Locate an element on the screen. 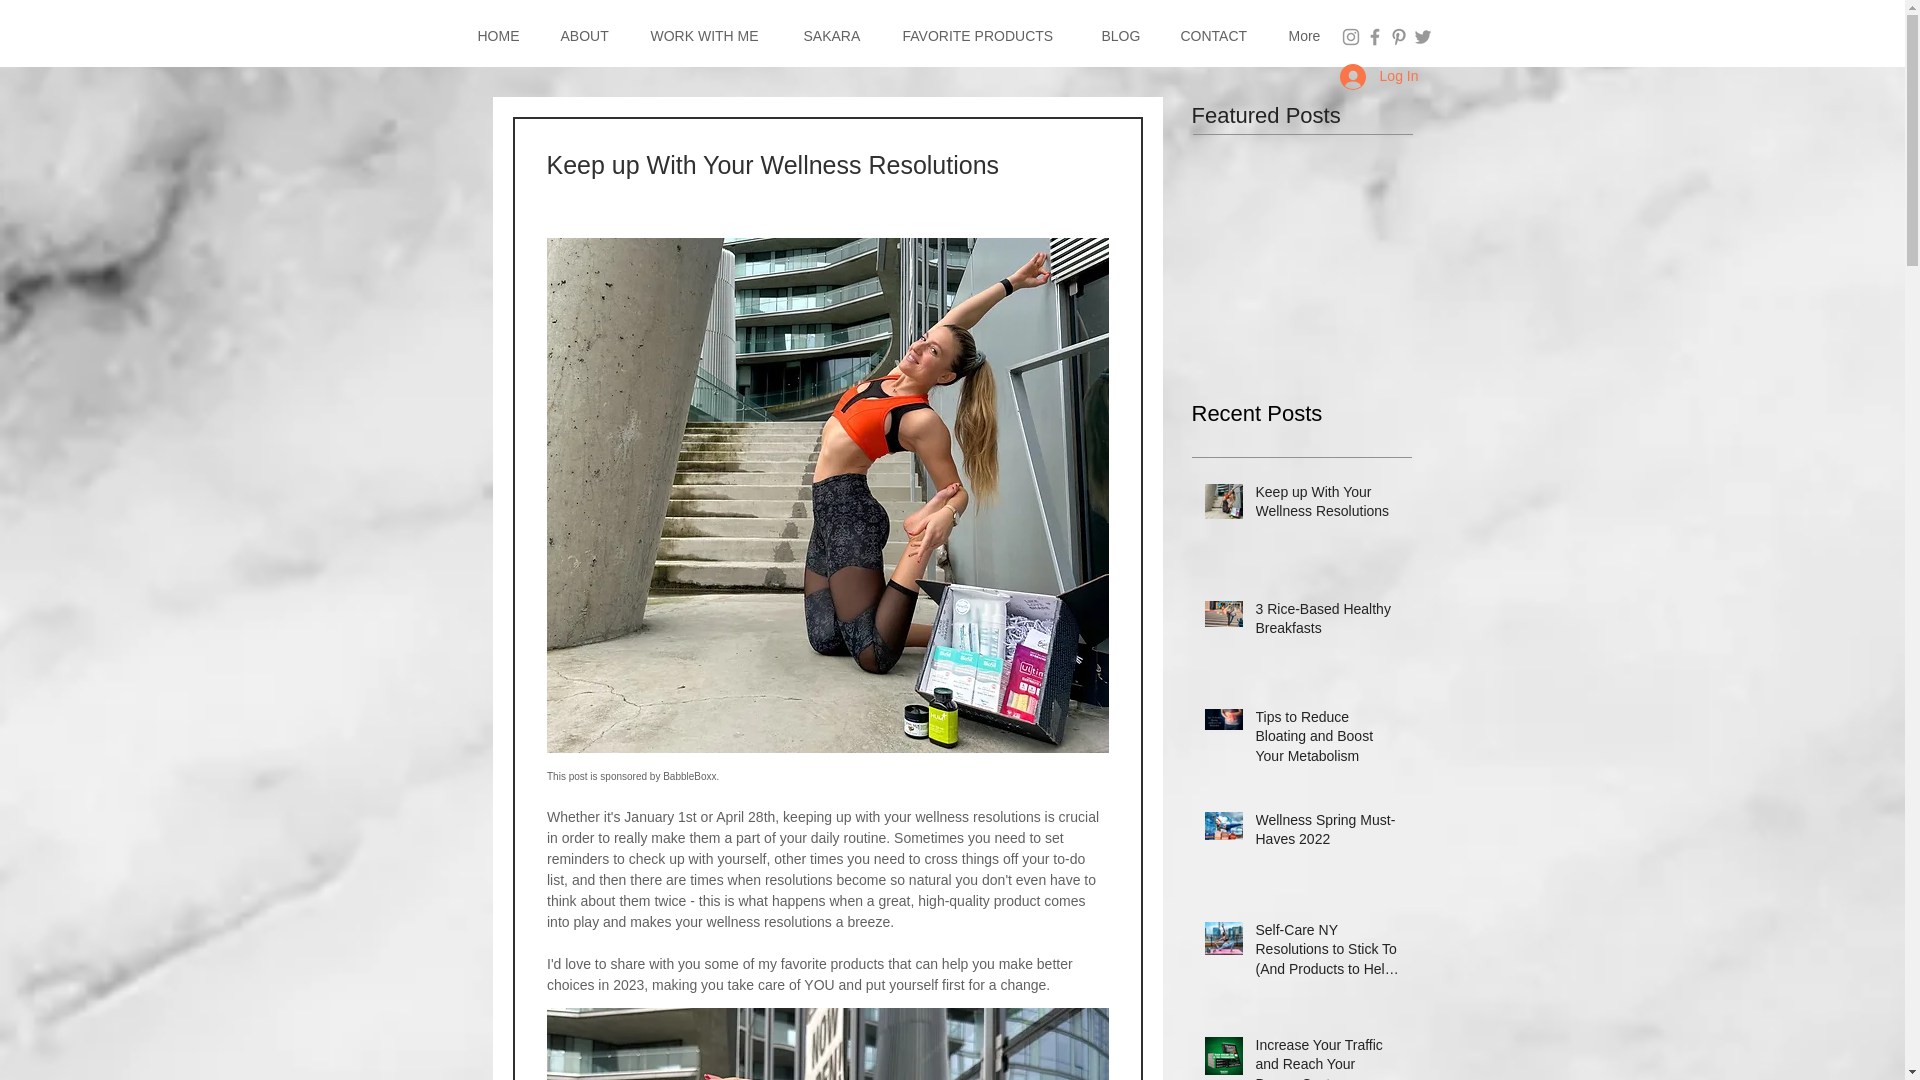  HOME is located at coordinates (504, 36).